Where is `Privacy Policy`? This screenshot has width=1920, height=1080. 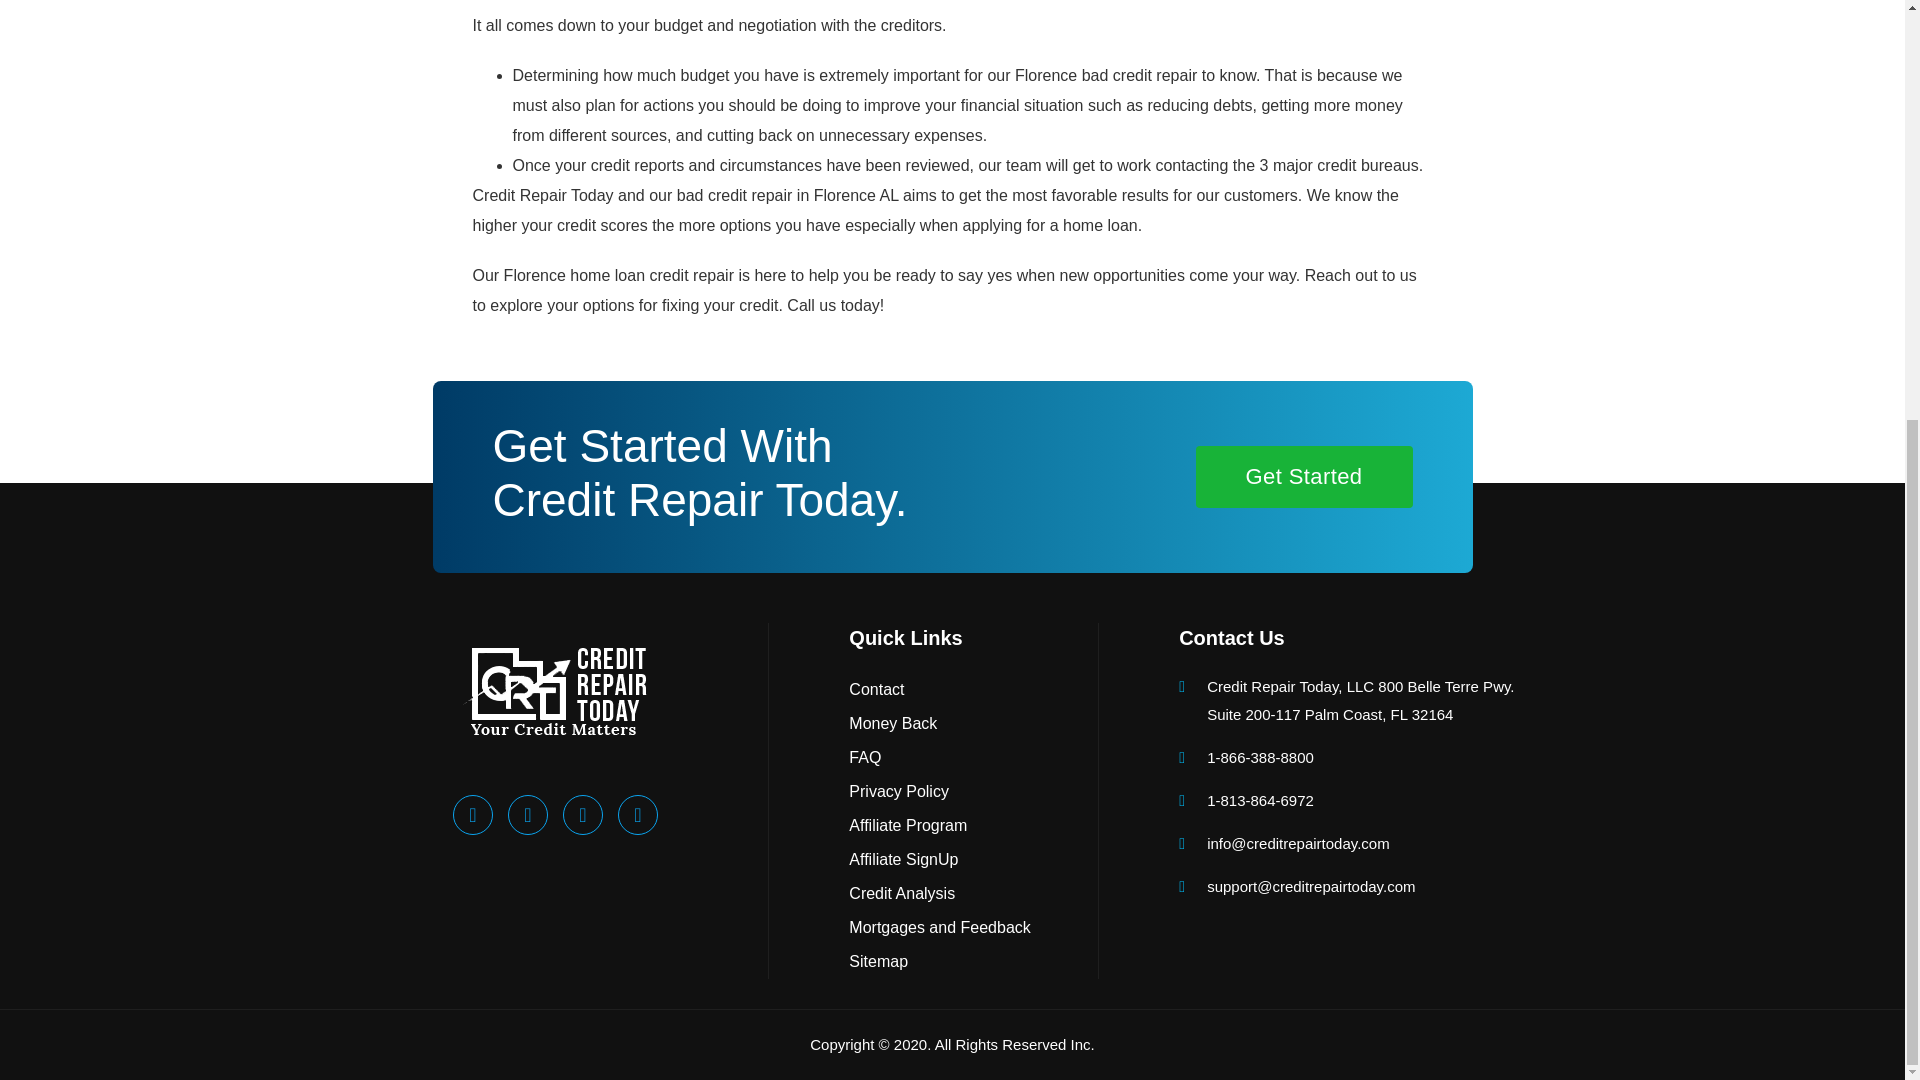 Privacy Policy is located at coordinates (943, 792).